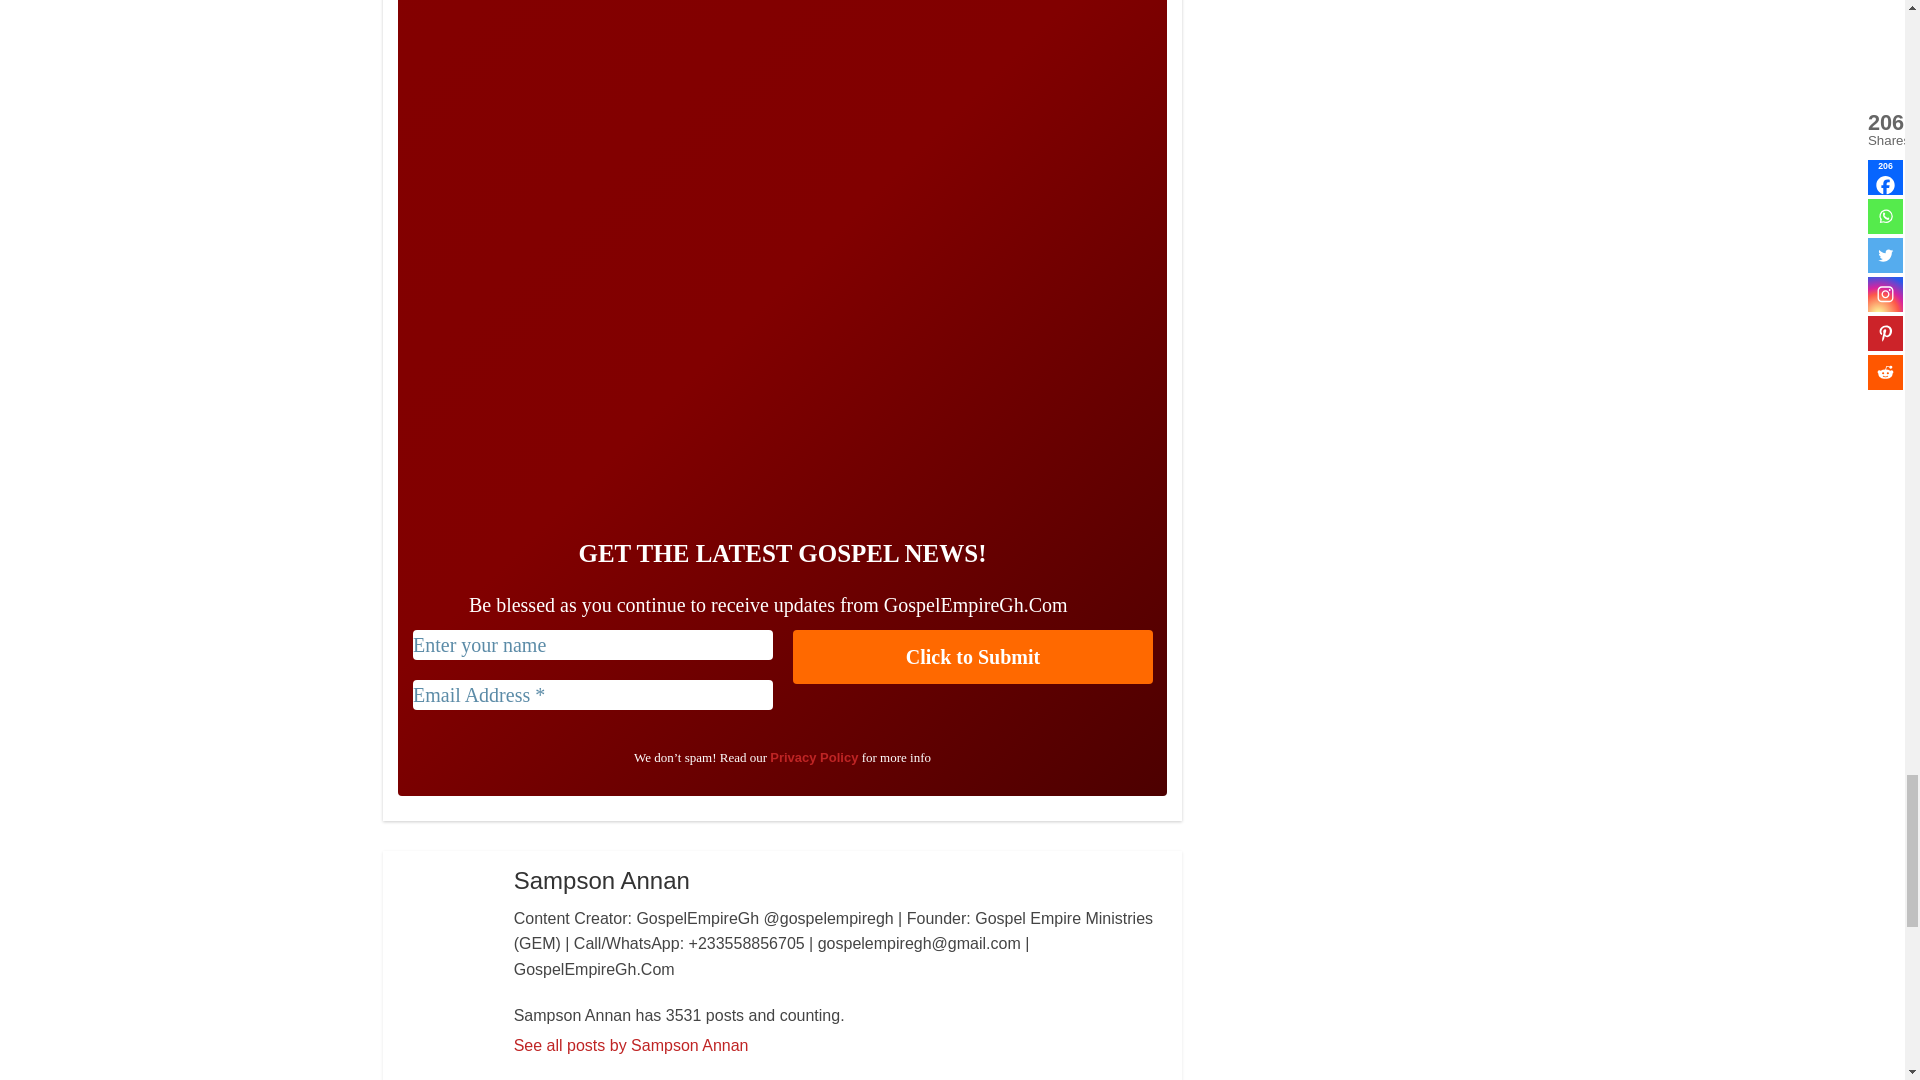 This screenshot has width=1920, height=1080. What do you see at coordinates (592, 644) in the screenshot?
I see `Enter your name` at bounding box center [592, 644].